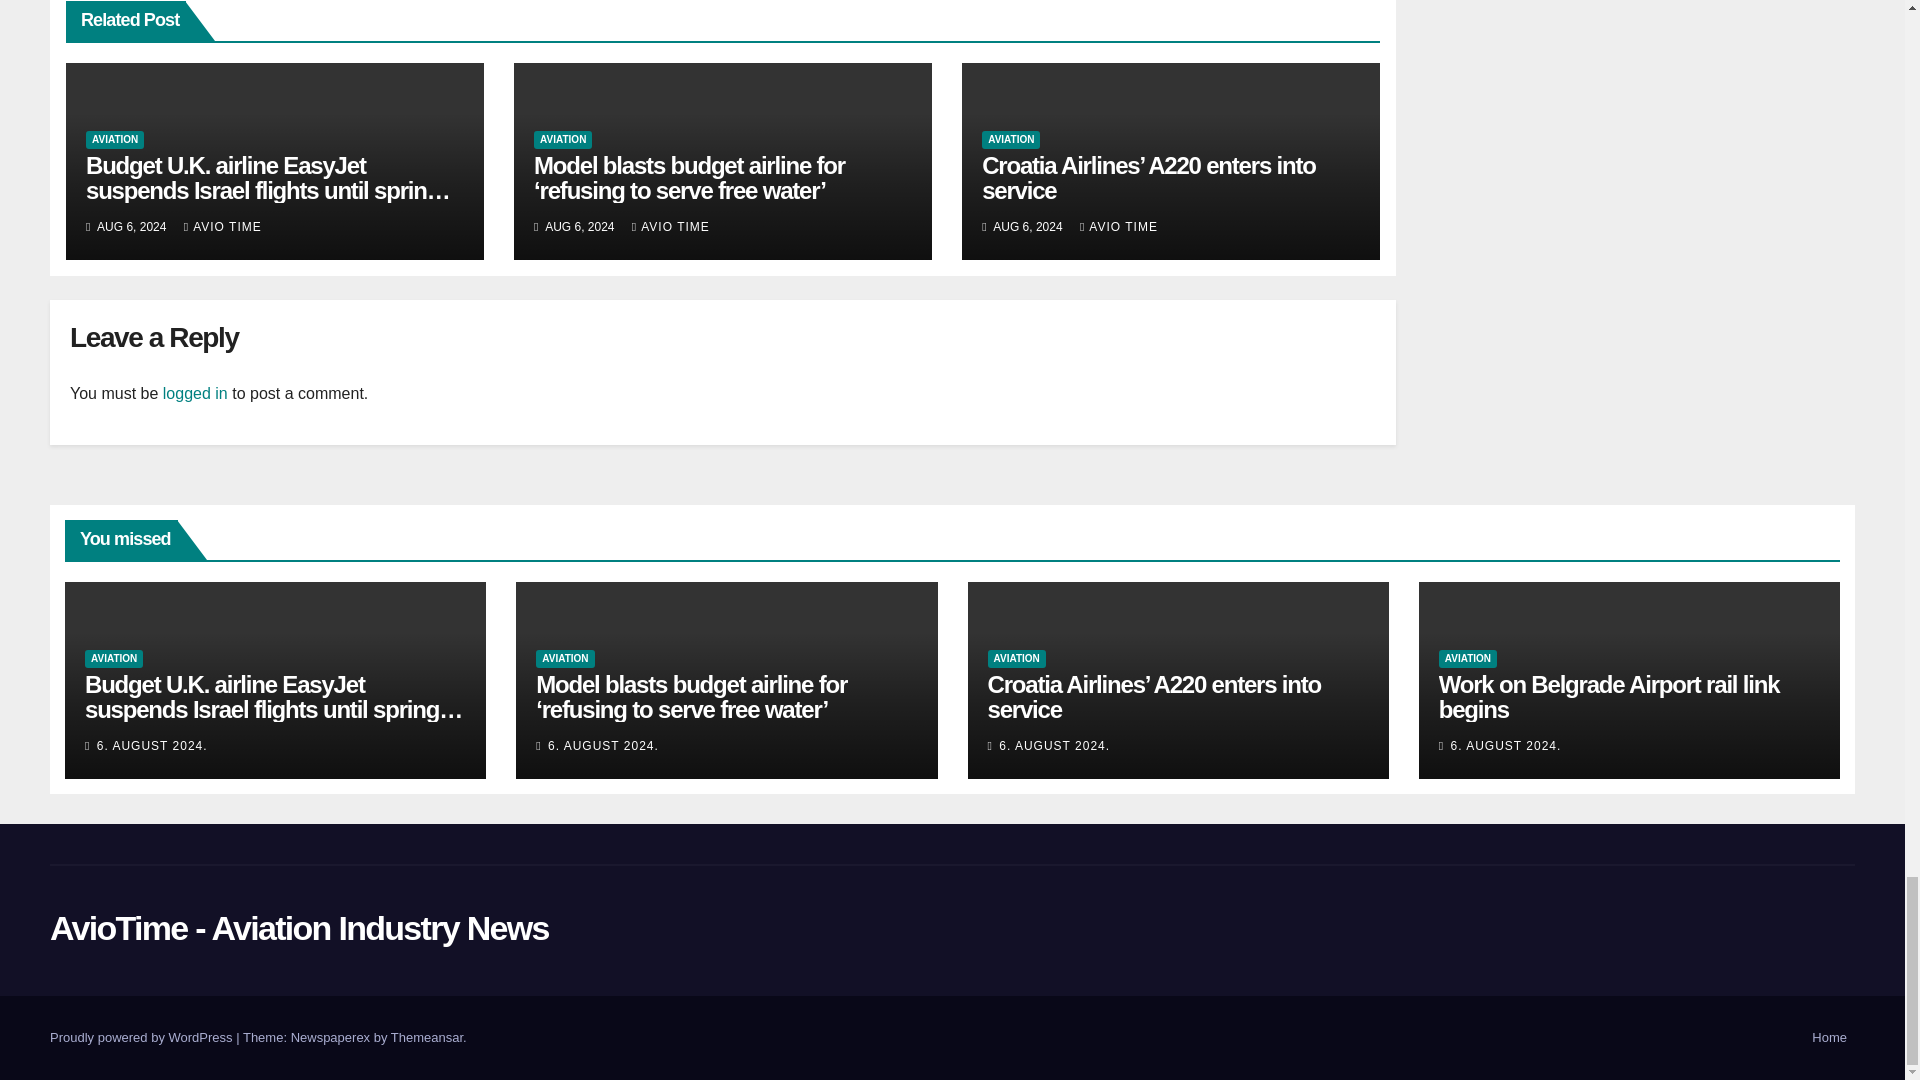 This screenshot has height=1080, width=1920. Describe the element at coordinates (1608, 696) in the screenshot. I see `Permalink to: Work on Belgrade Airport rail link begins` at that location.